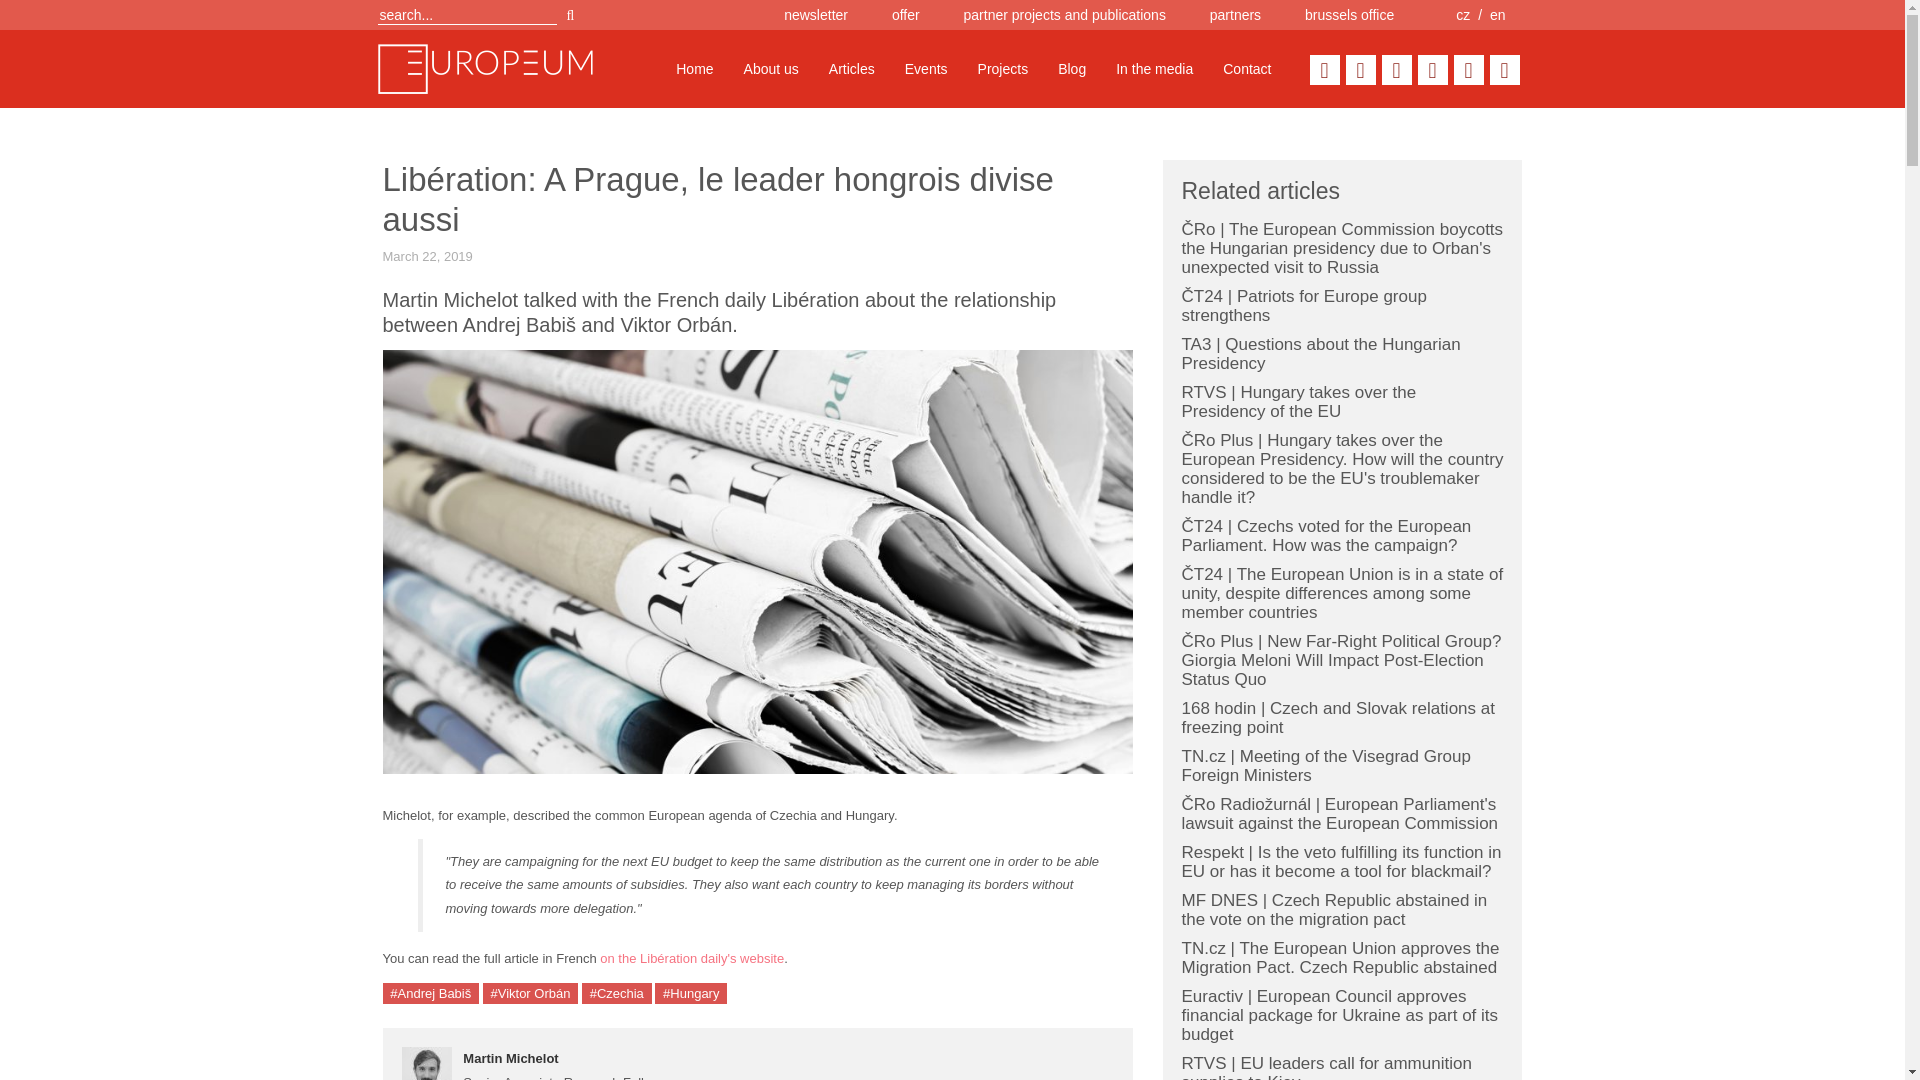 This screenshot has width=1920, height=1080. Describe the element at coordinates (1004, 68) in the screenshot. I see `Projects` at that location.